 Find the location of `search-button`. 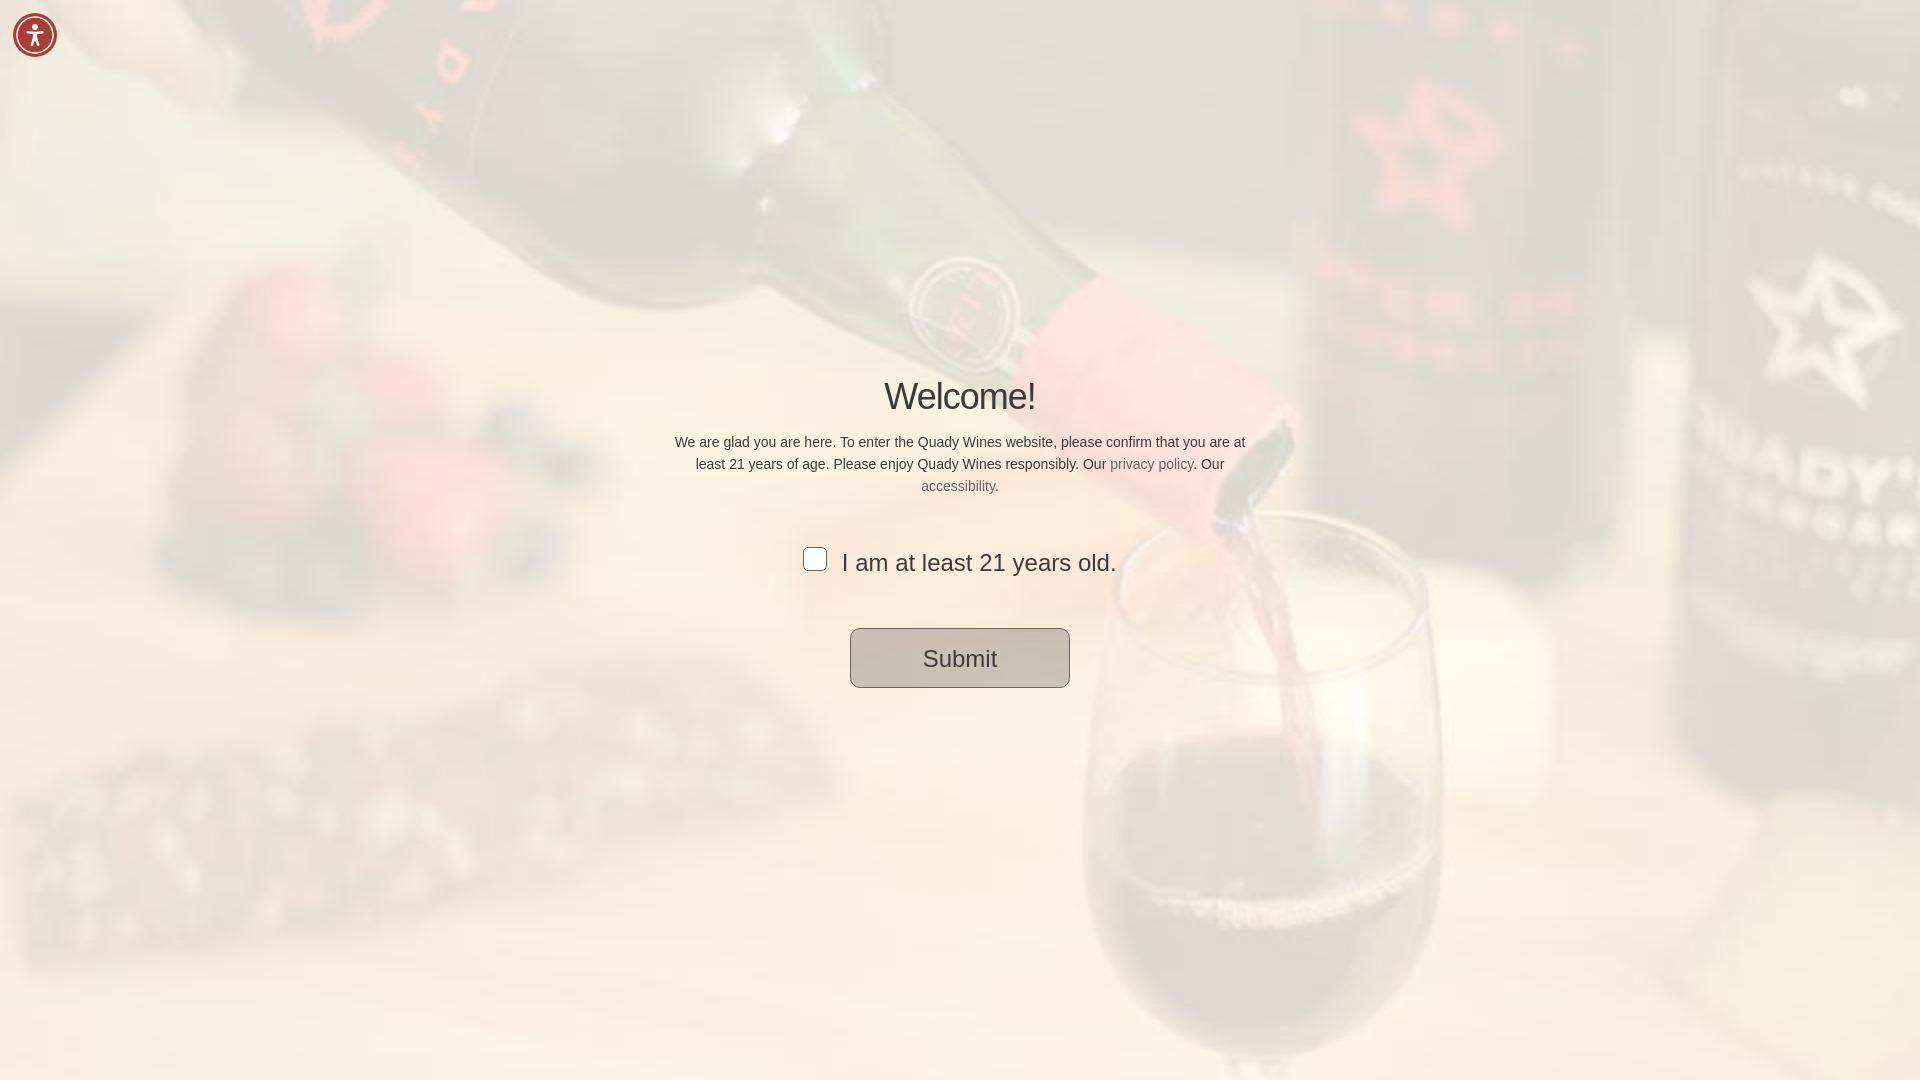

search-button is located at coordinates (656, 216).